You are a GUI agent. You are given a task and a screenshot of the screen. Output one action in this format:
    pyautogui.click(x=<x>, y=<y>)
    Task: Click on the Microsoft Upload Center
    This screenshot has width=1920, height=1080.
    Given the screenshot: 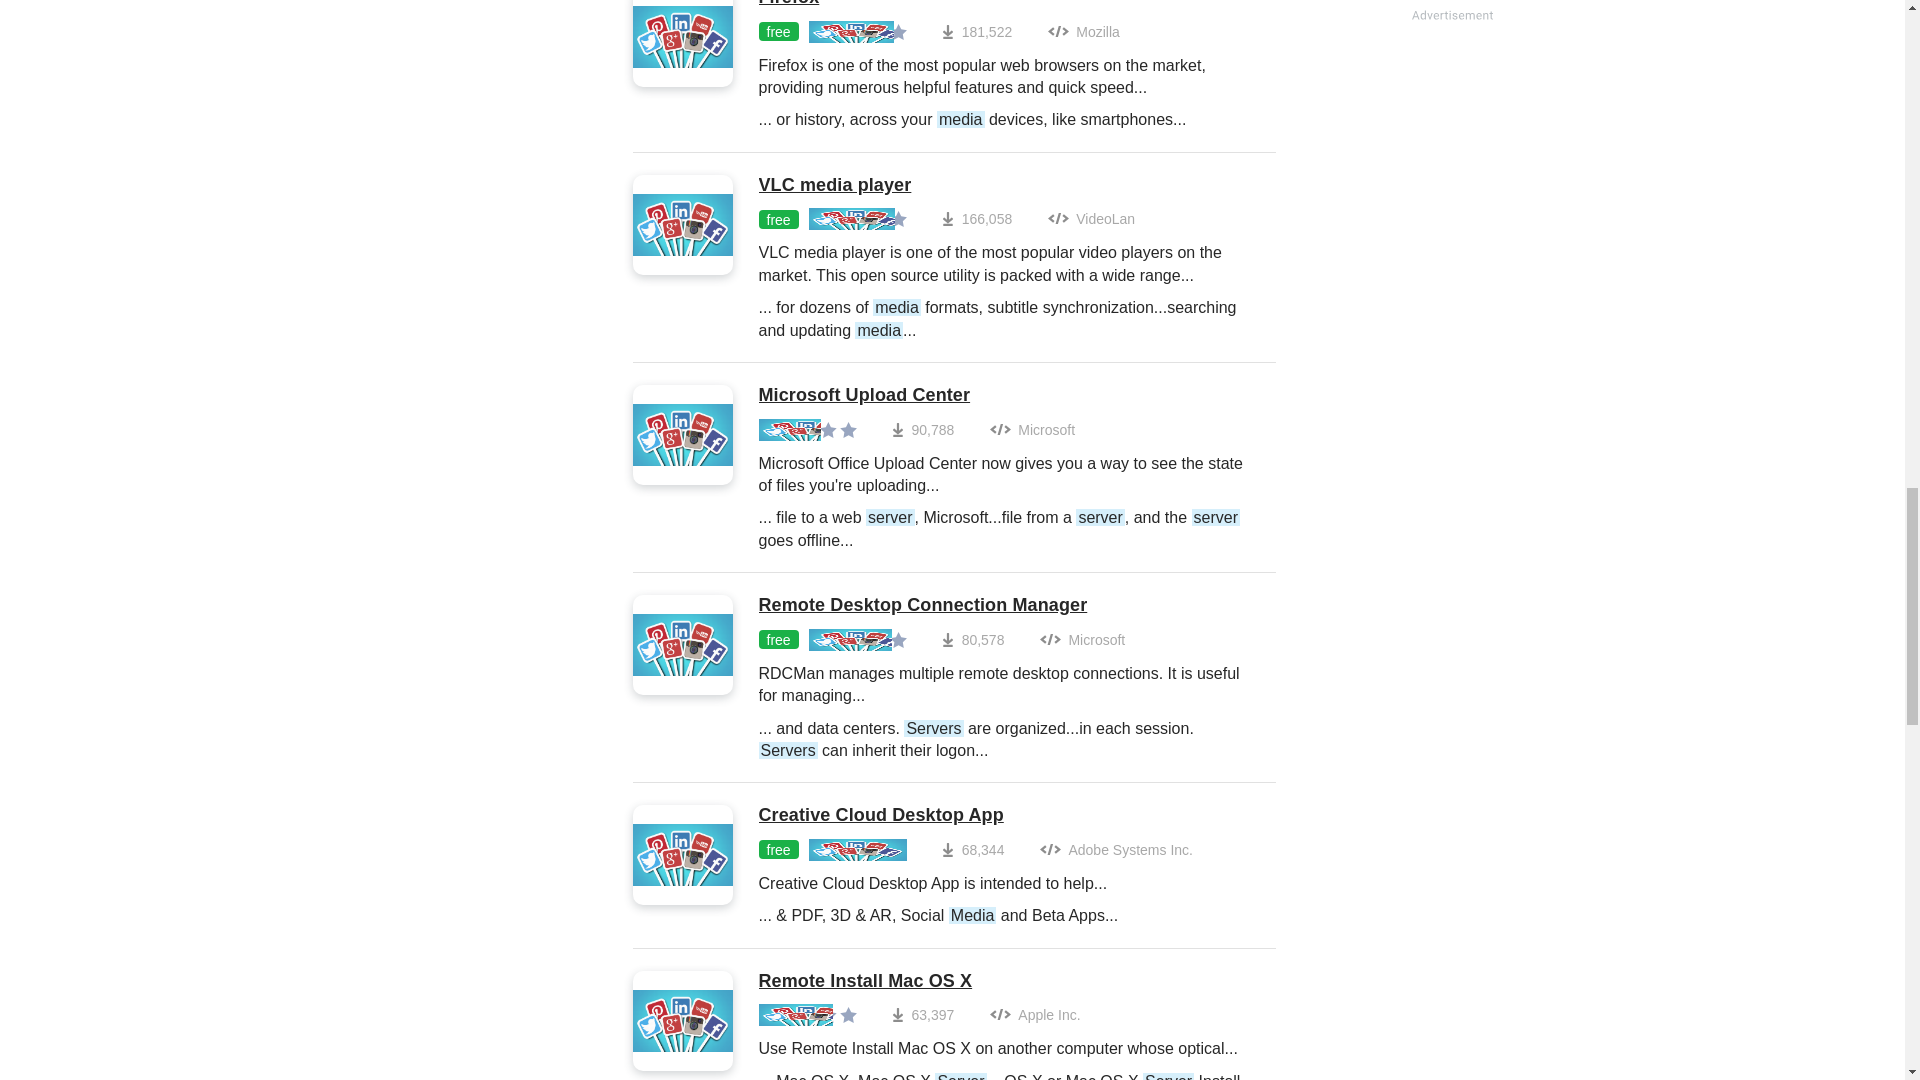 What is the action you would take?
    pyautogui.click(x=1006, y=396)
    